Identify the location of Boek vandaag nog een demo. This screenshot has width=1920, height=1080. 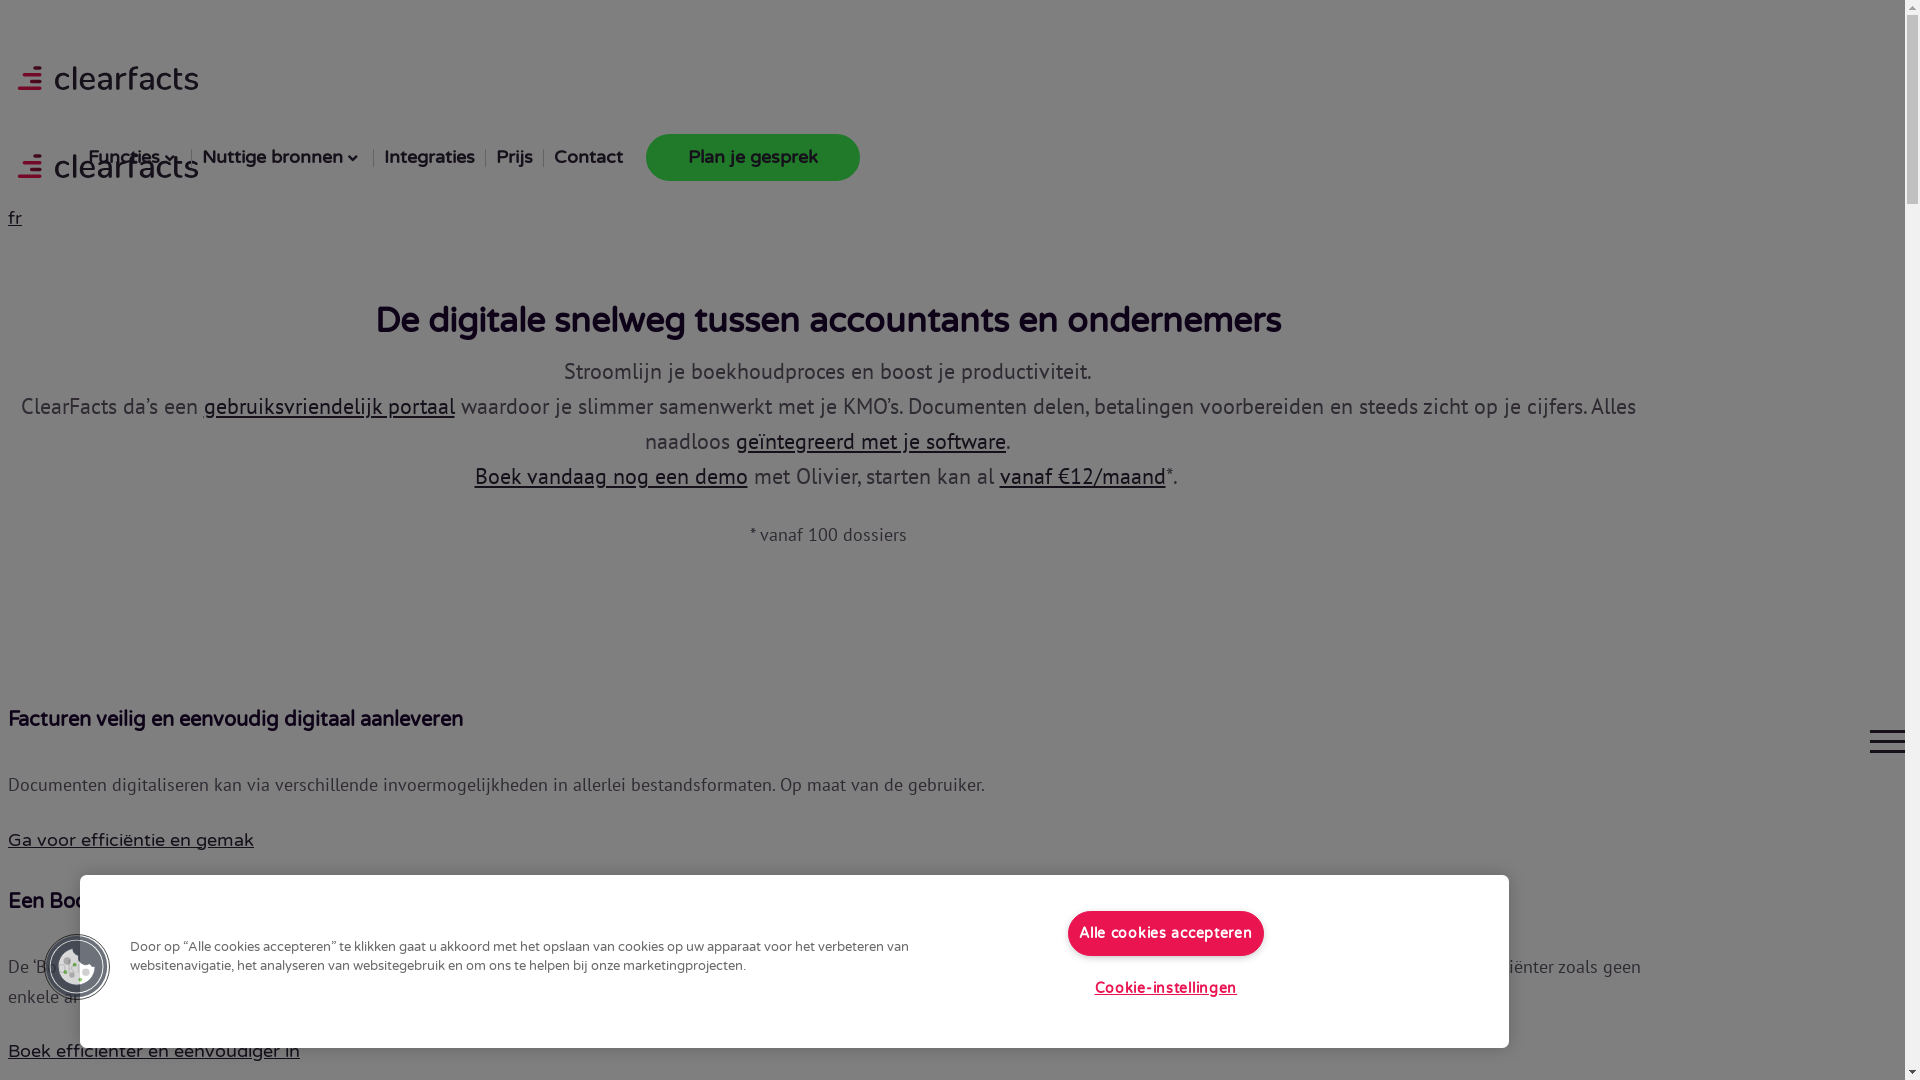
(610, 476).